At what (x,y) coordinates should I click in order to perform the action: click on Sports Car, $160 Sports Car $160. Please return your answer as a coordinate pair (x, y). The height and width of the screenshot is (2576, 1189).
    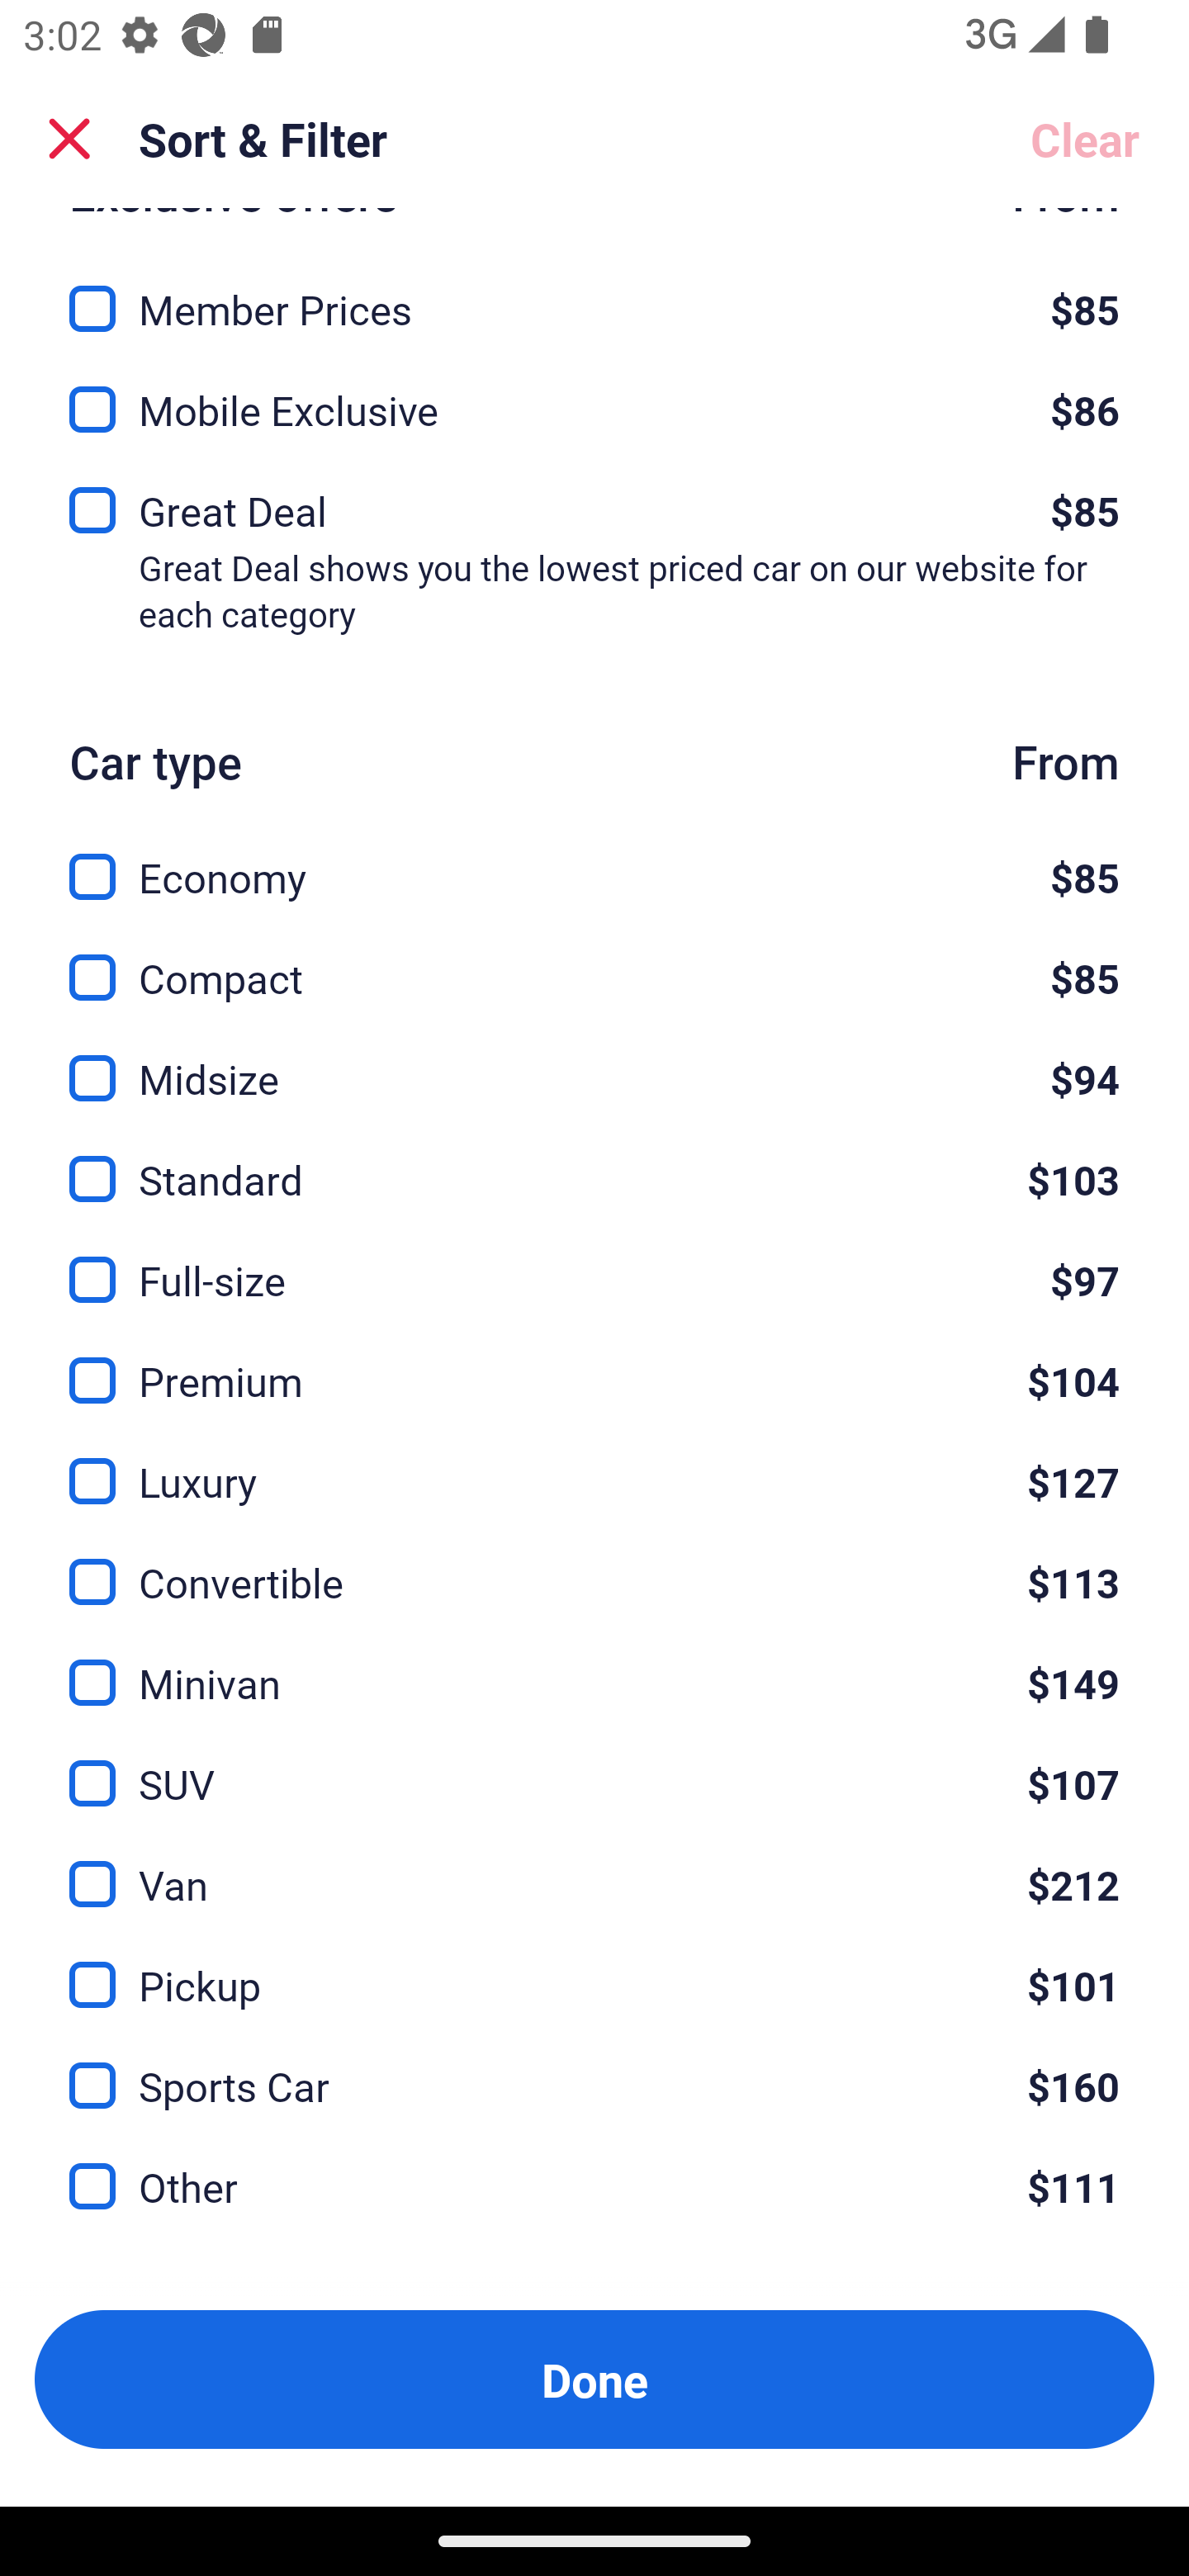
    Looking at the image, I should click on (594, 2067).